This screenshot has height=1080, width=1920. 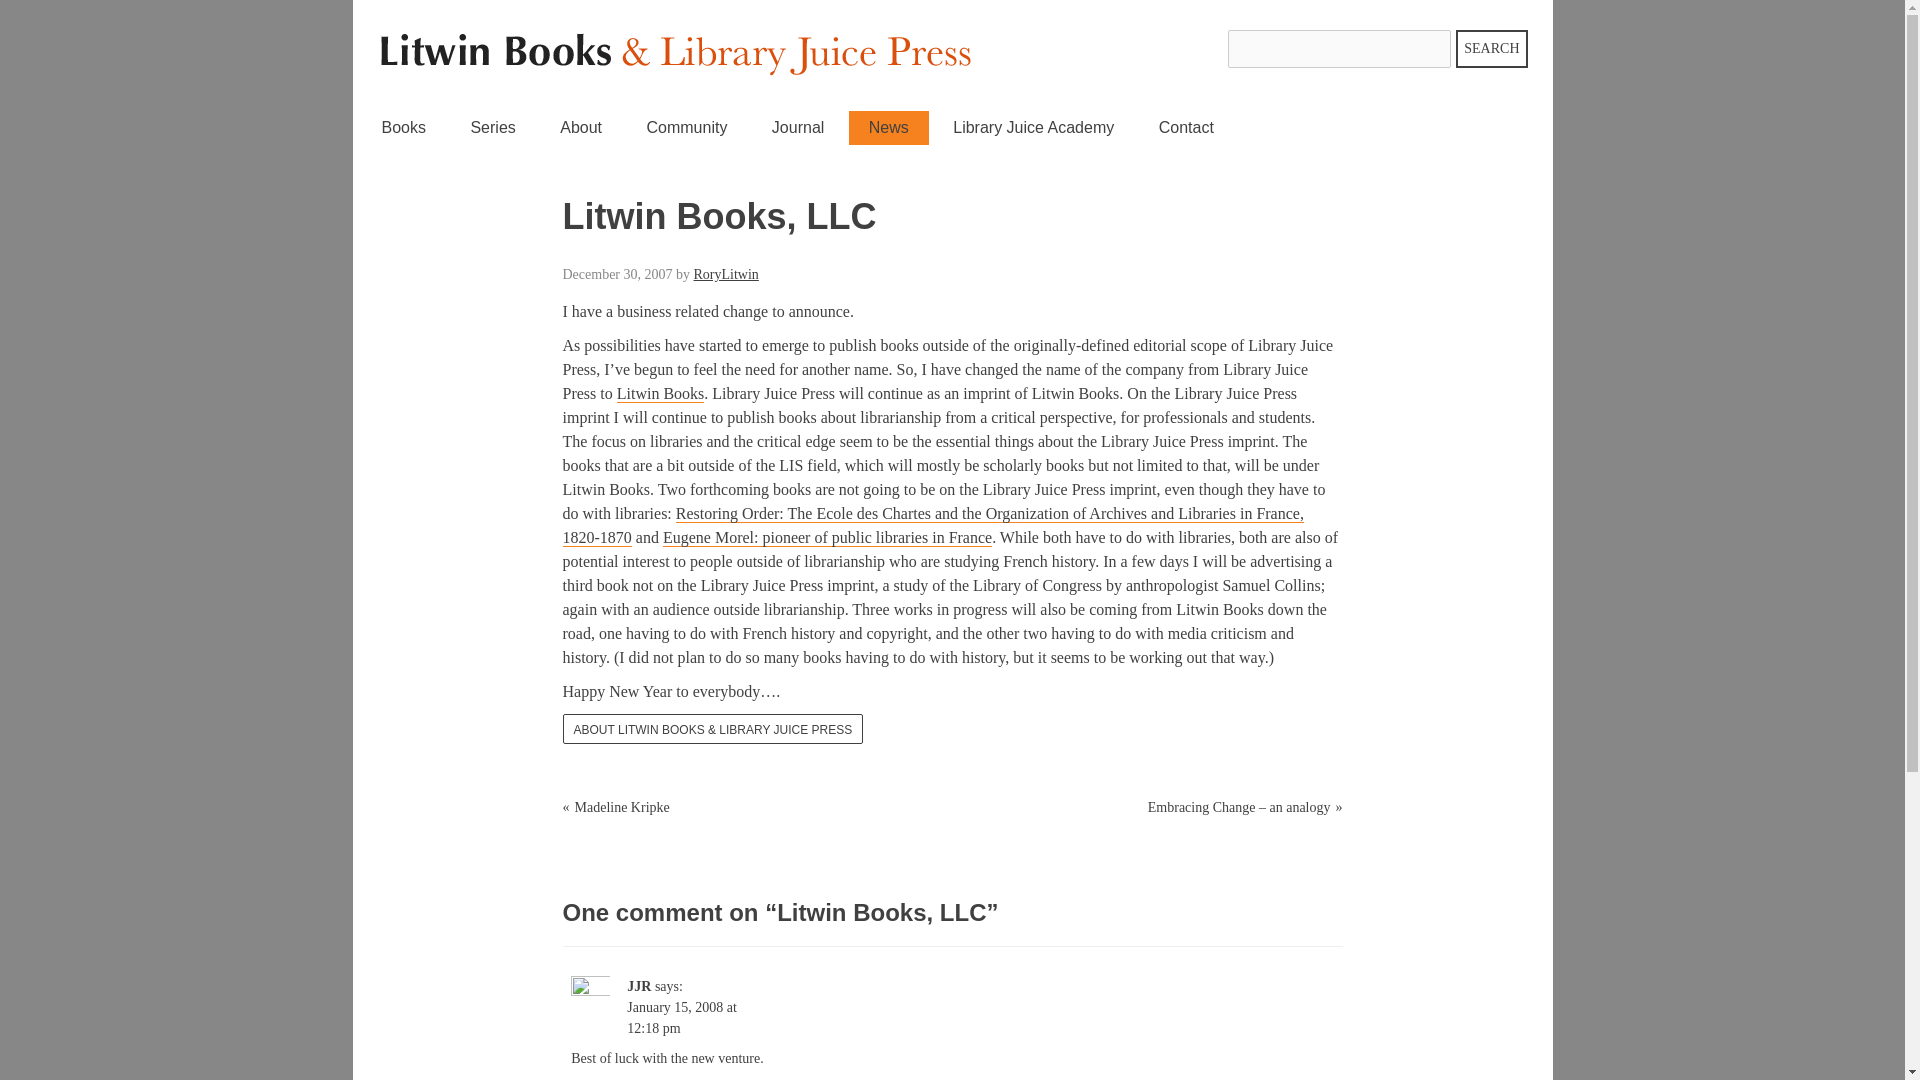 I want to click on Library Juice Academy, so click(x=1034, y=128).